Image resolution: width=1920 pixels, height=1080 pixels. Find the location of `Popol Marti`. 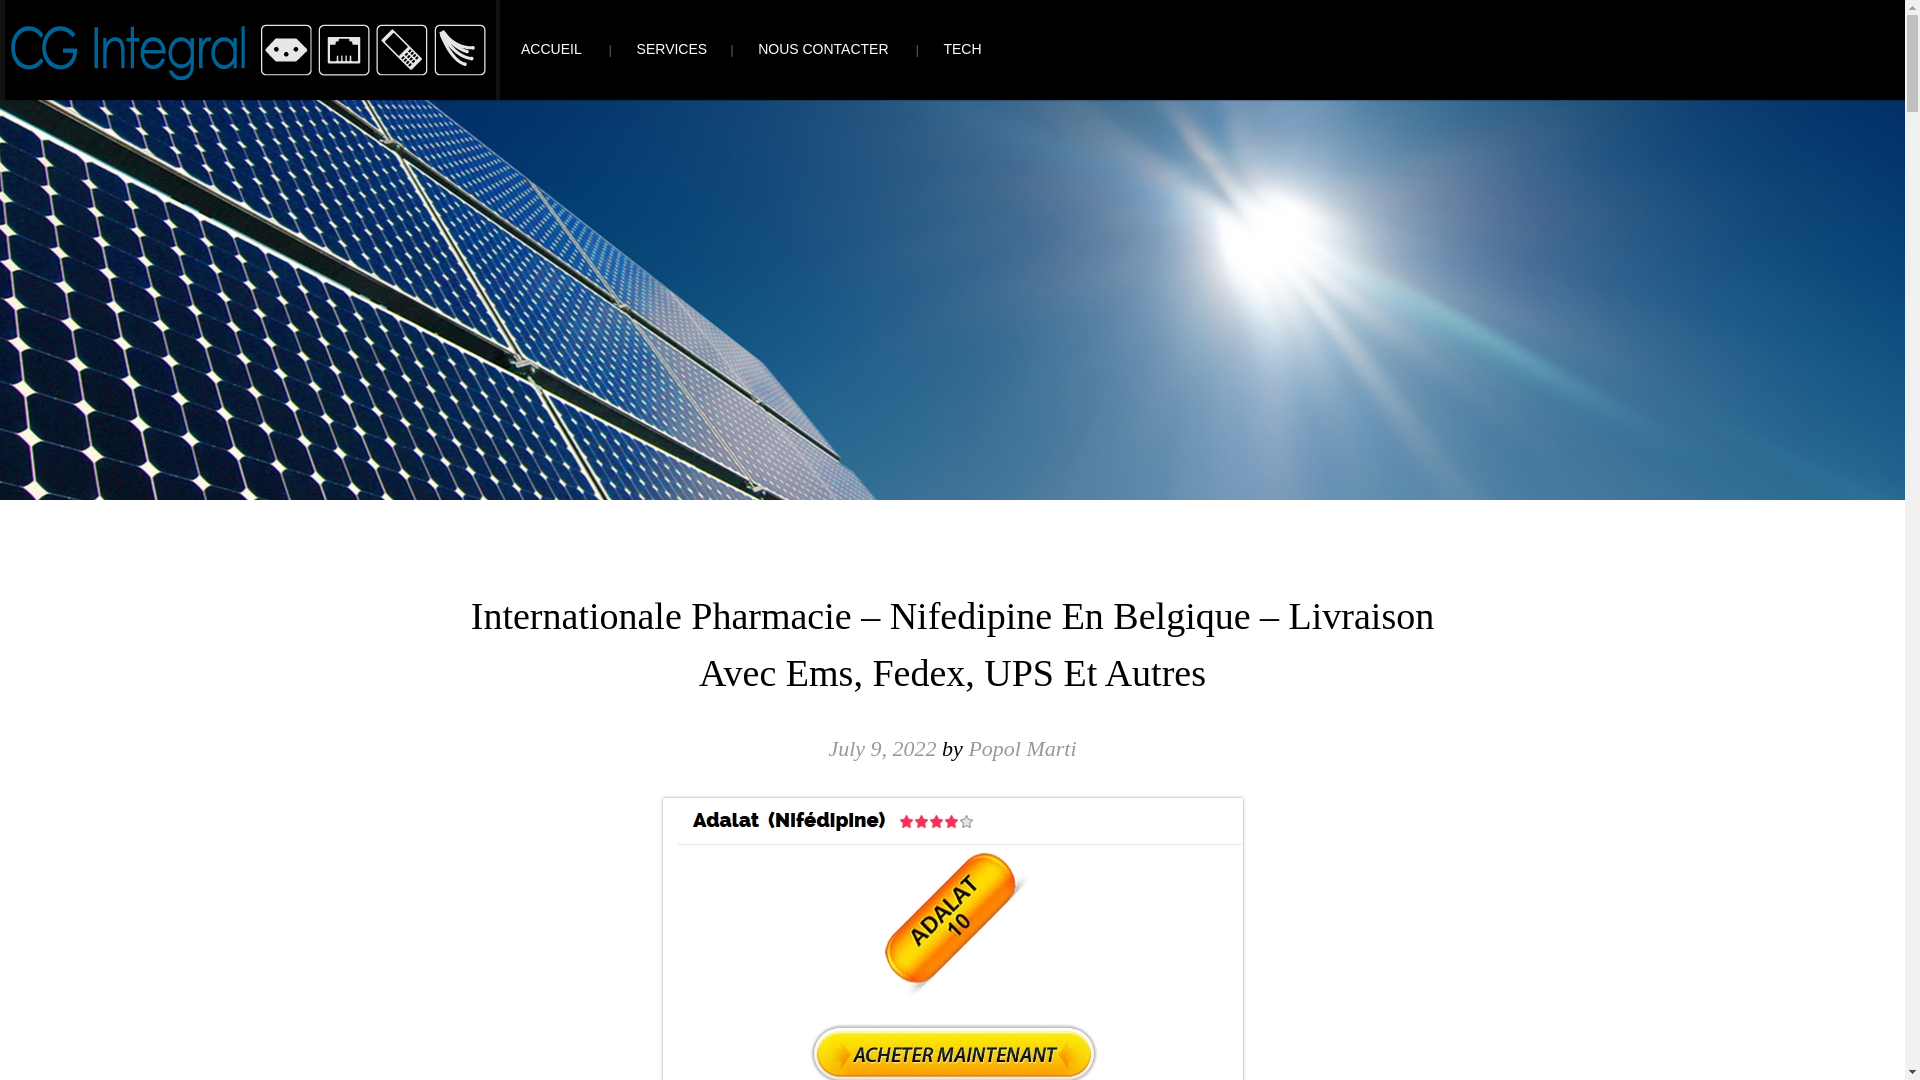

Popol Marti is located at coordinates (1022, 748).